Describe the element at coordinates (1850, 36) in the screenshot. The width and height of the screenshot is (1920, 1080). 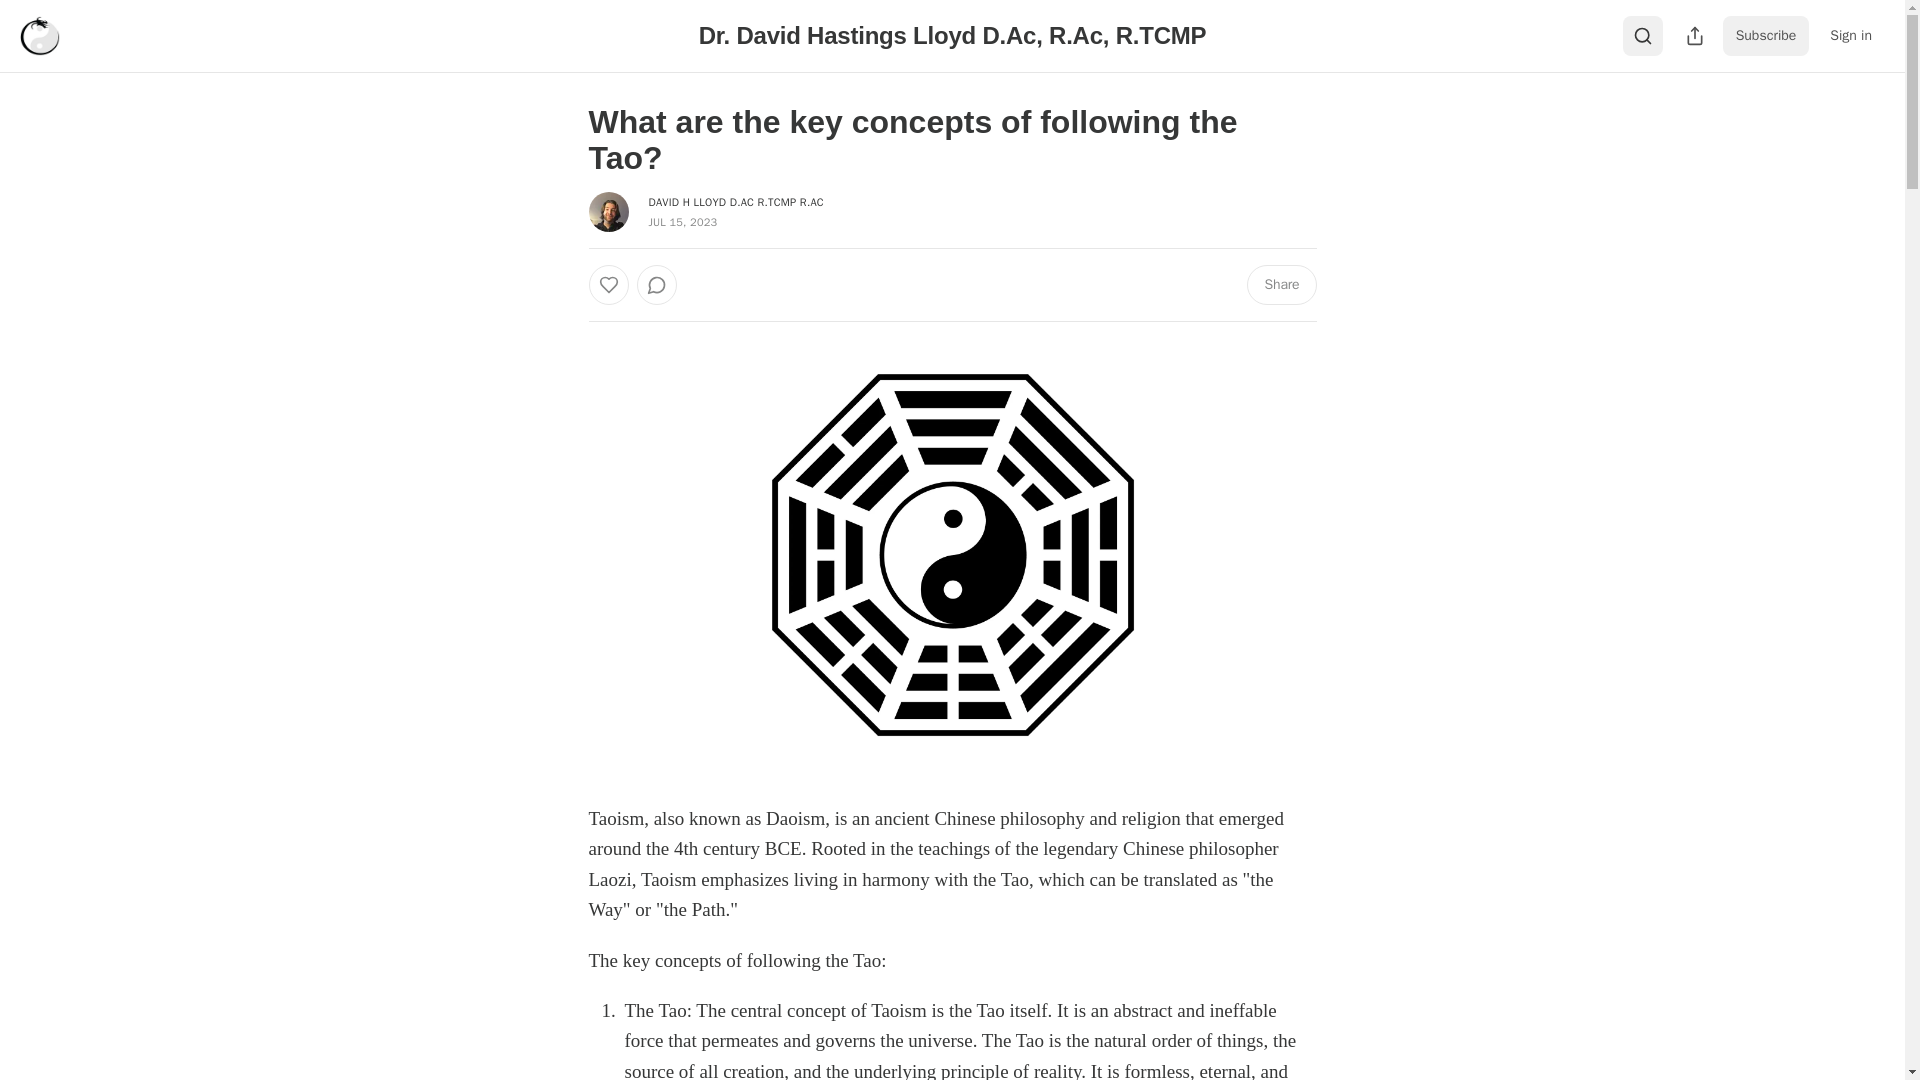
I see `Sign in` at that location.